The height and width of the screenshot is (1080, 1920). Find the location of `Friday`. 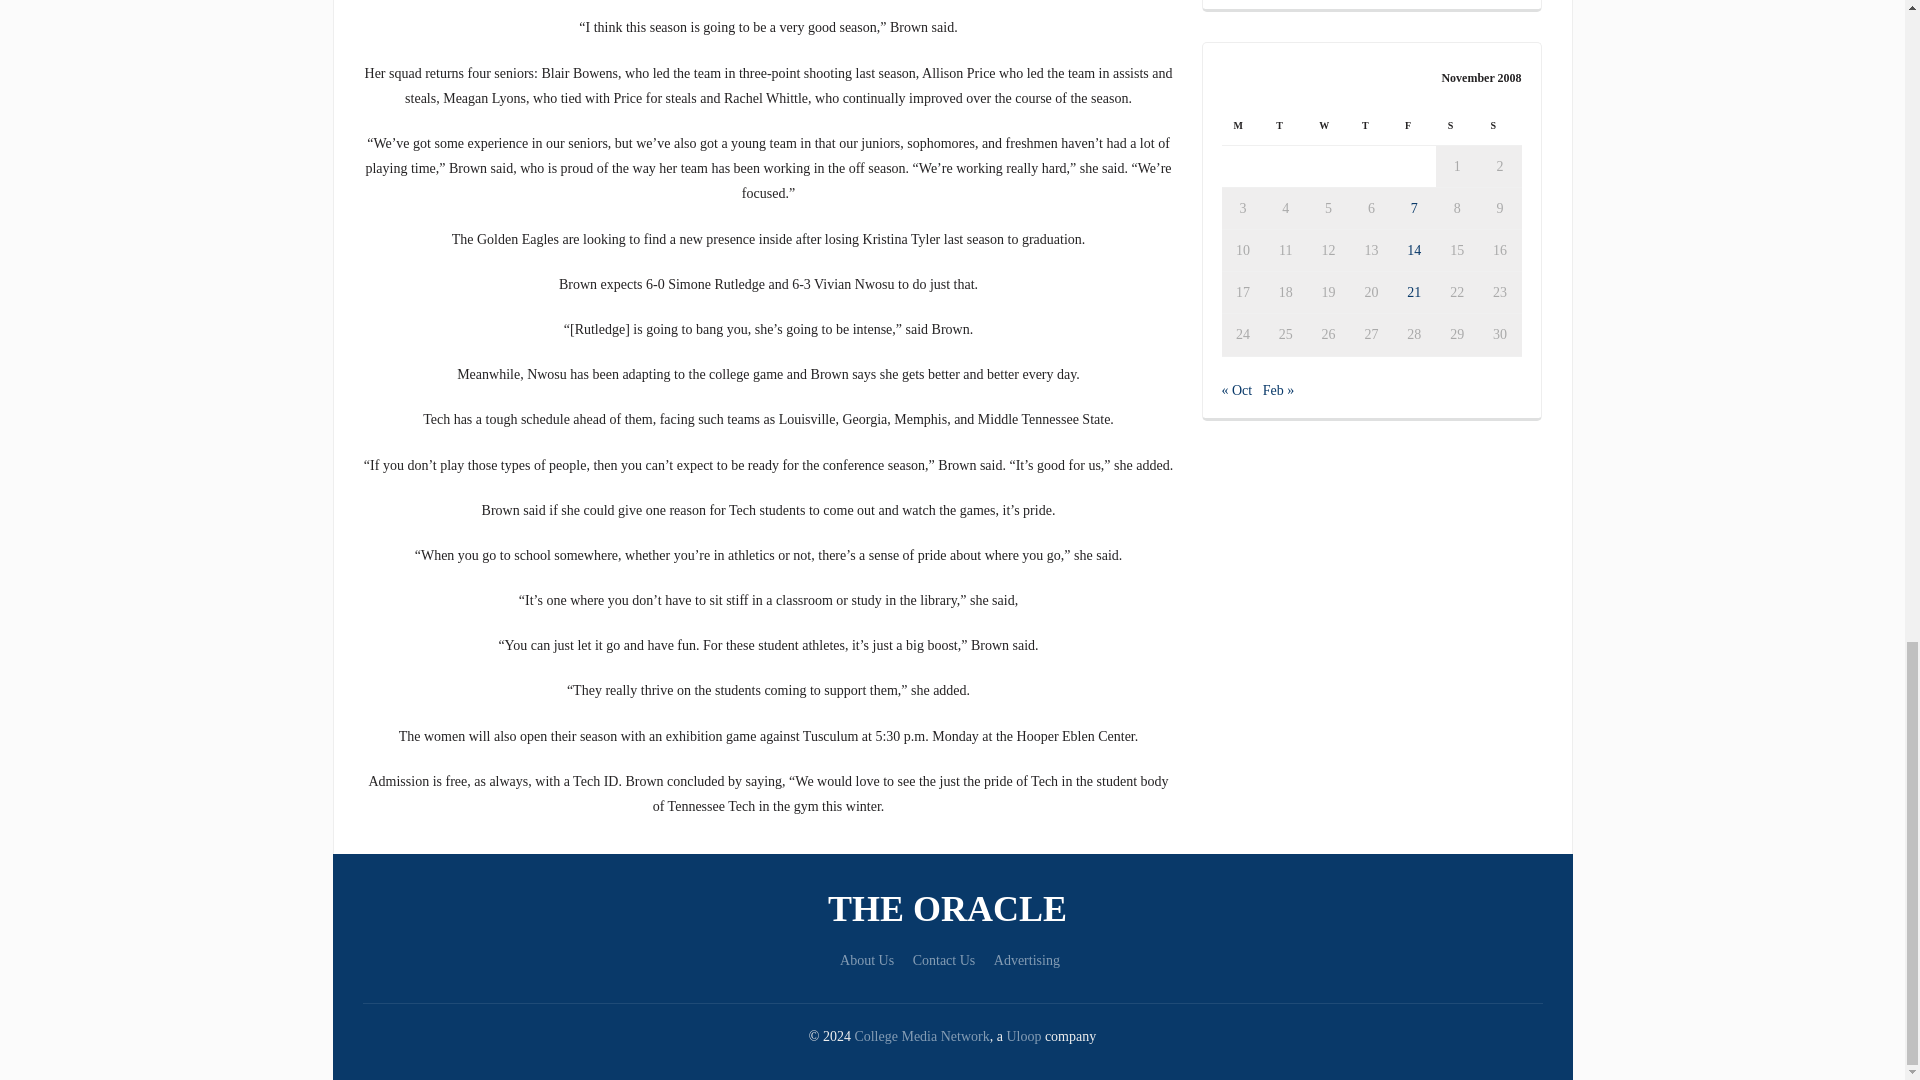

Friday is located at coordinates (1414, 124).